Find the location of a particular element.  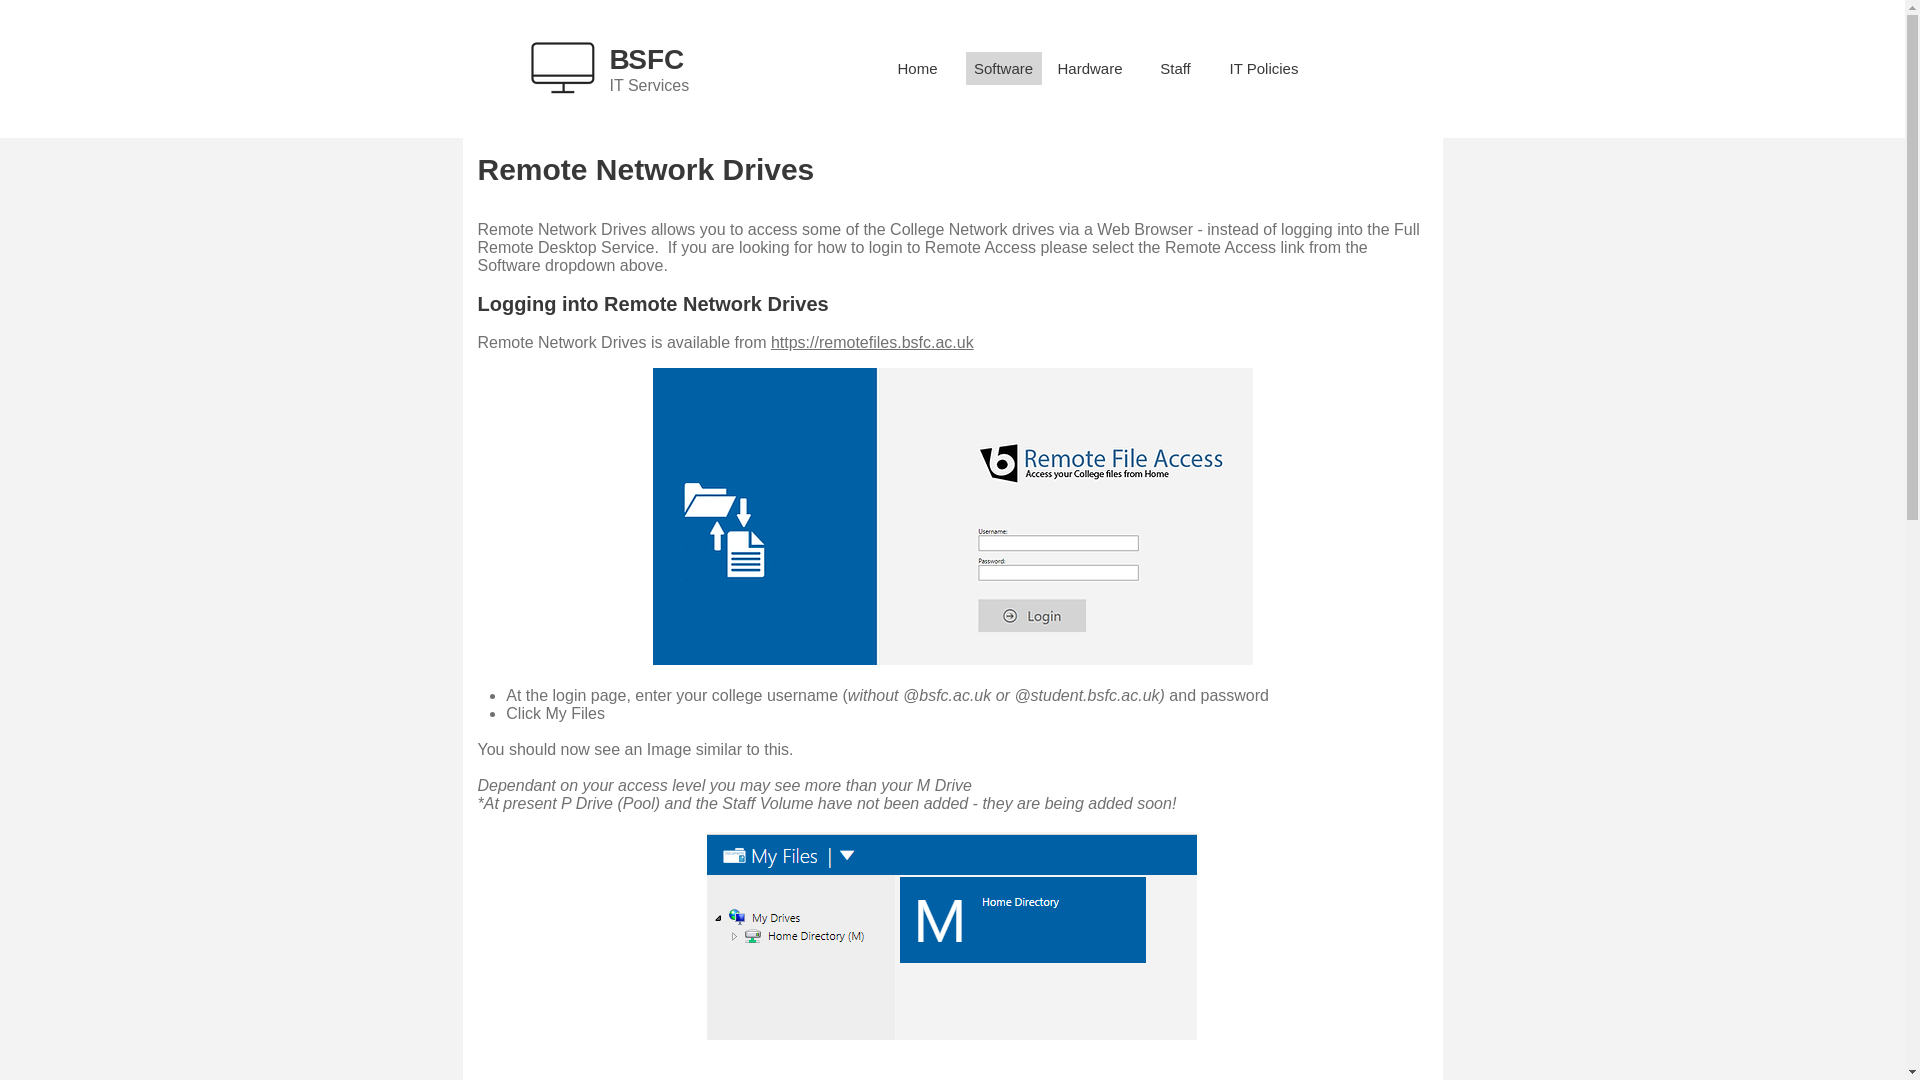

Staff is located at coordinates (1176, 68).